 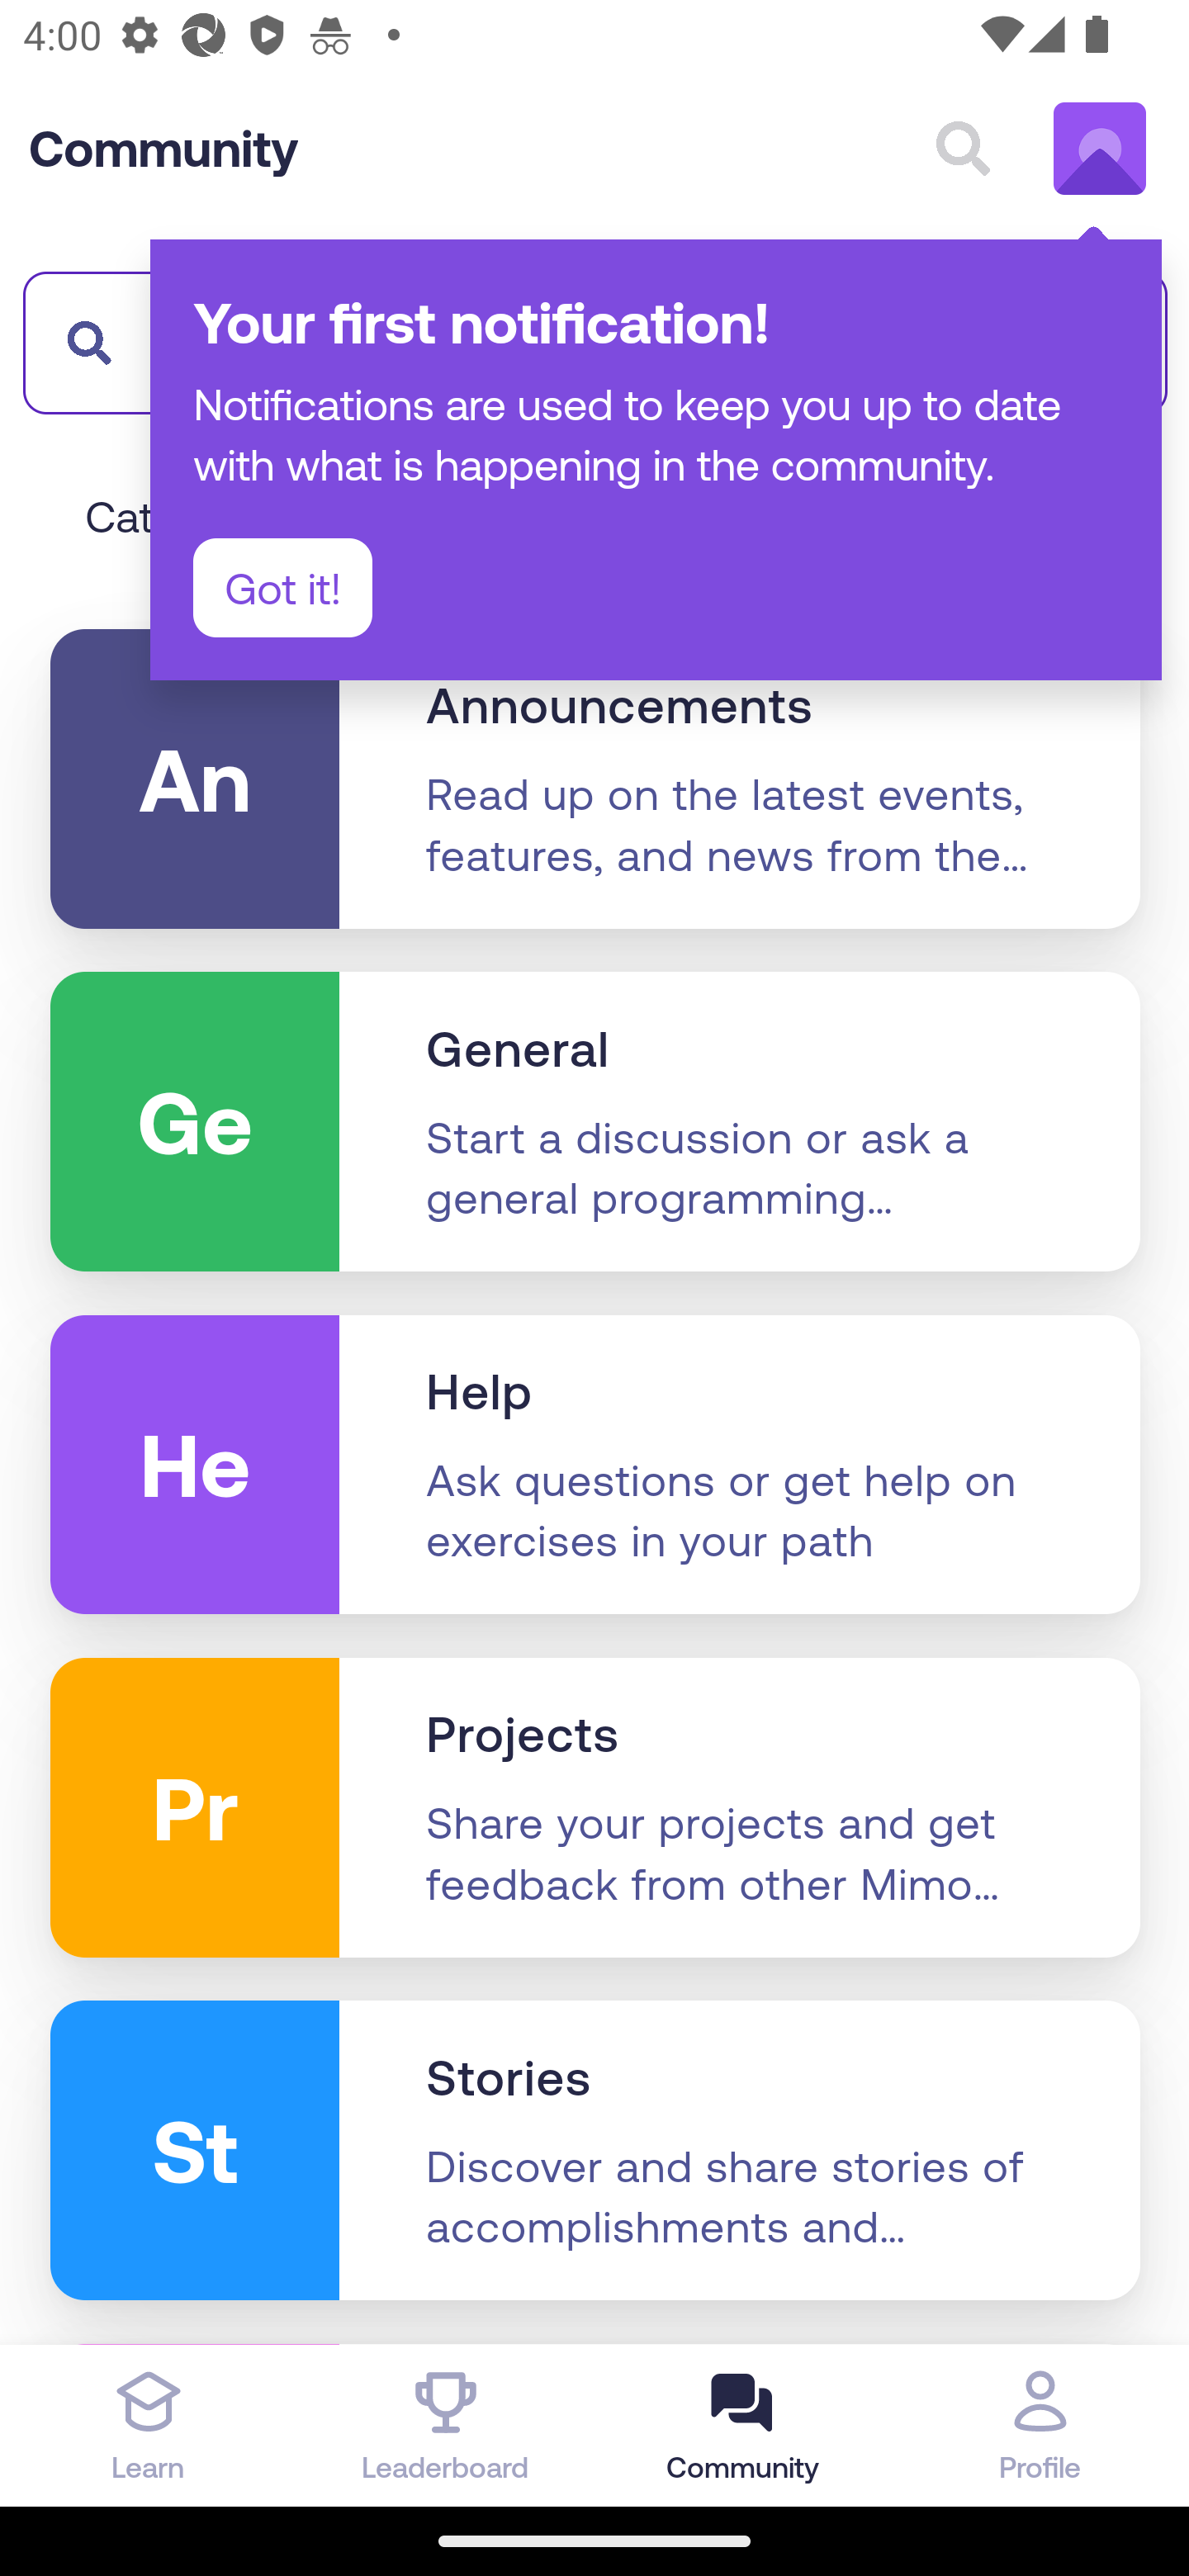 What do you see at coordinates (963, 149) in the screenshot?
I see `Search` at bounding box center [963, 149].